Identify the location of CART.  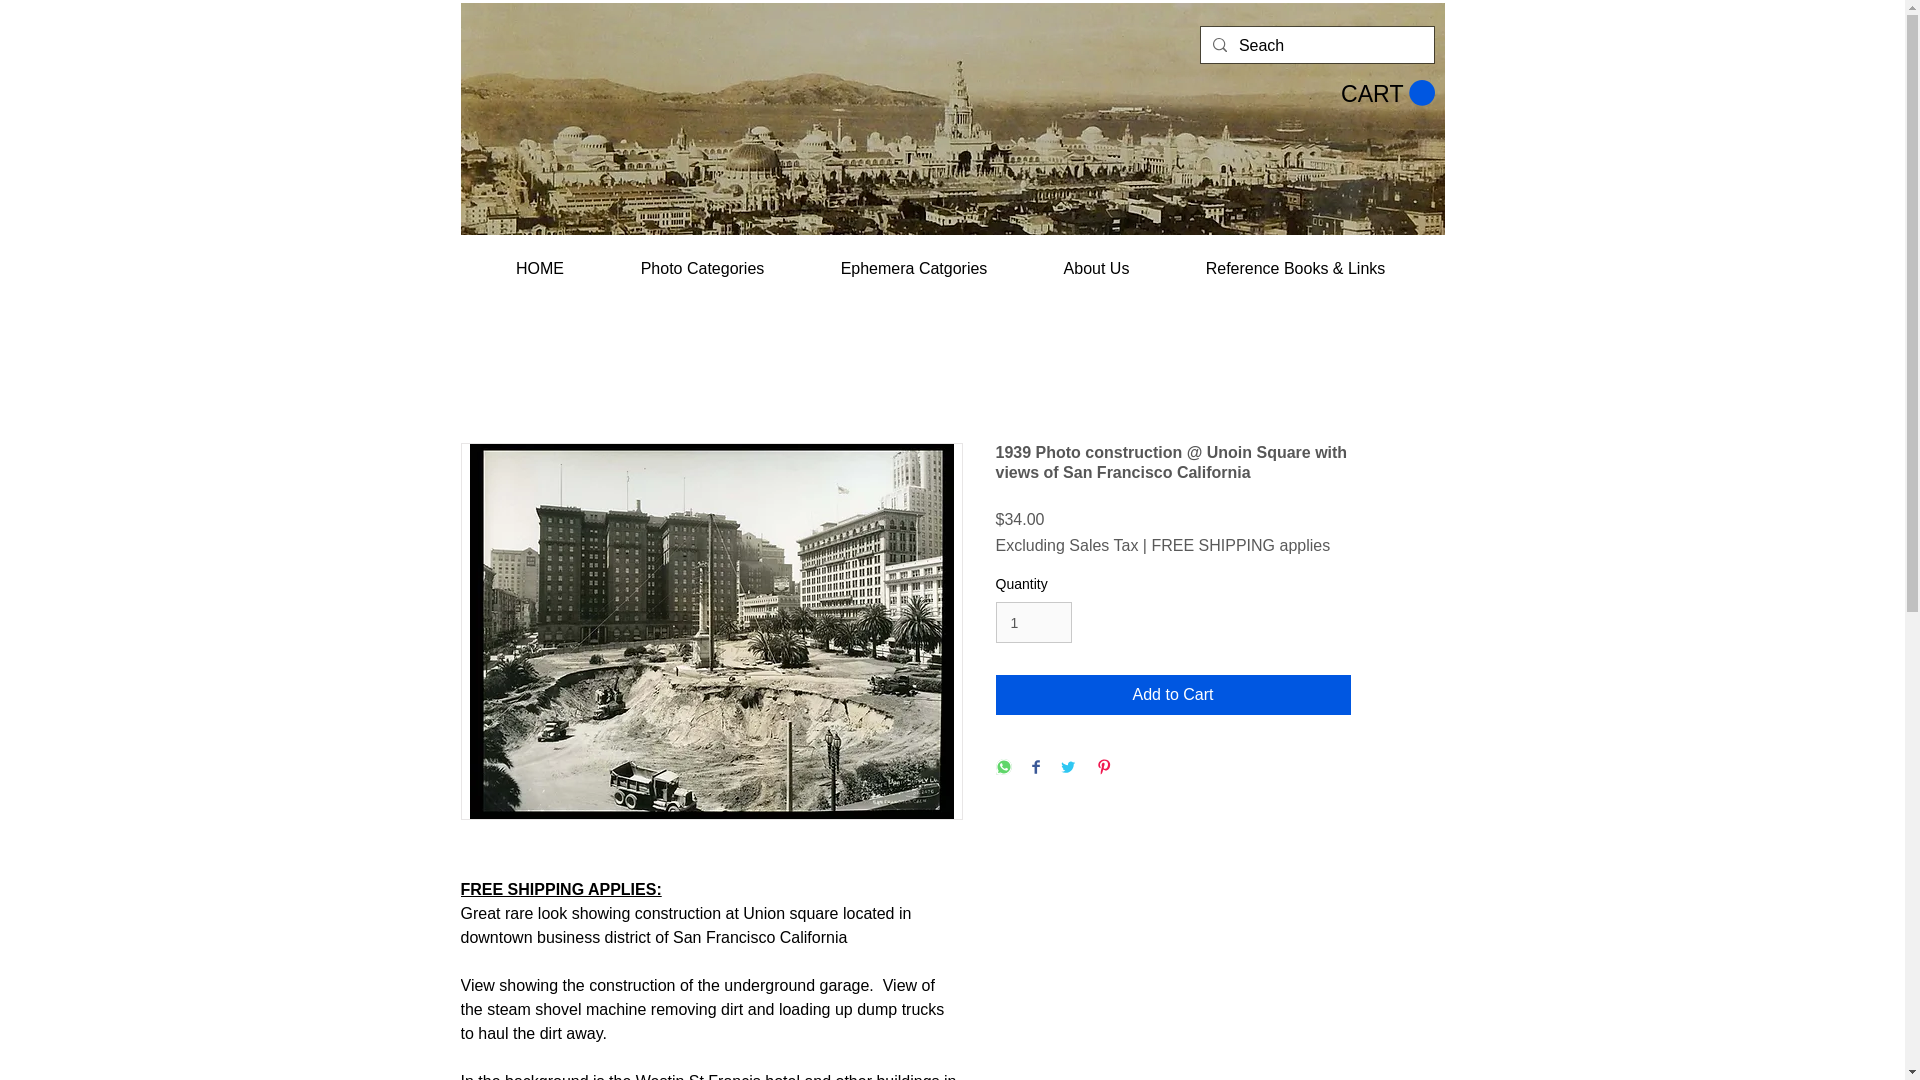
(1387, 92).